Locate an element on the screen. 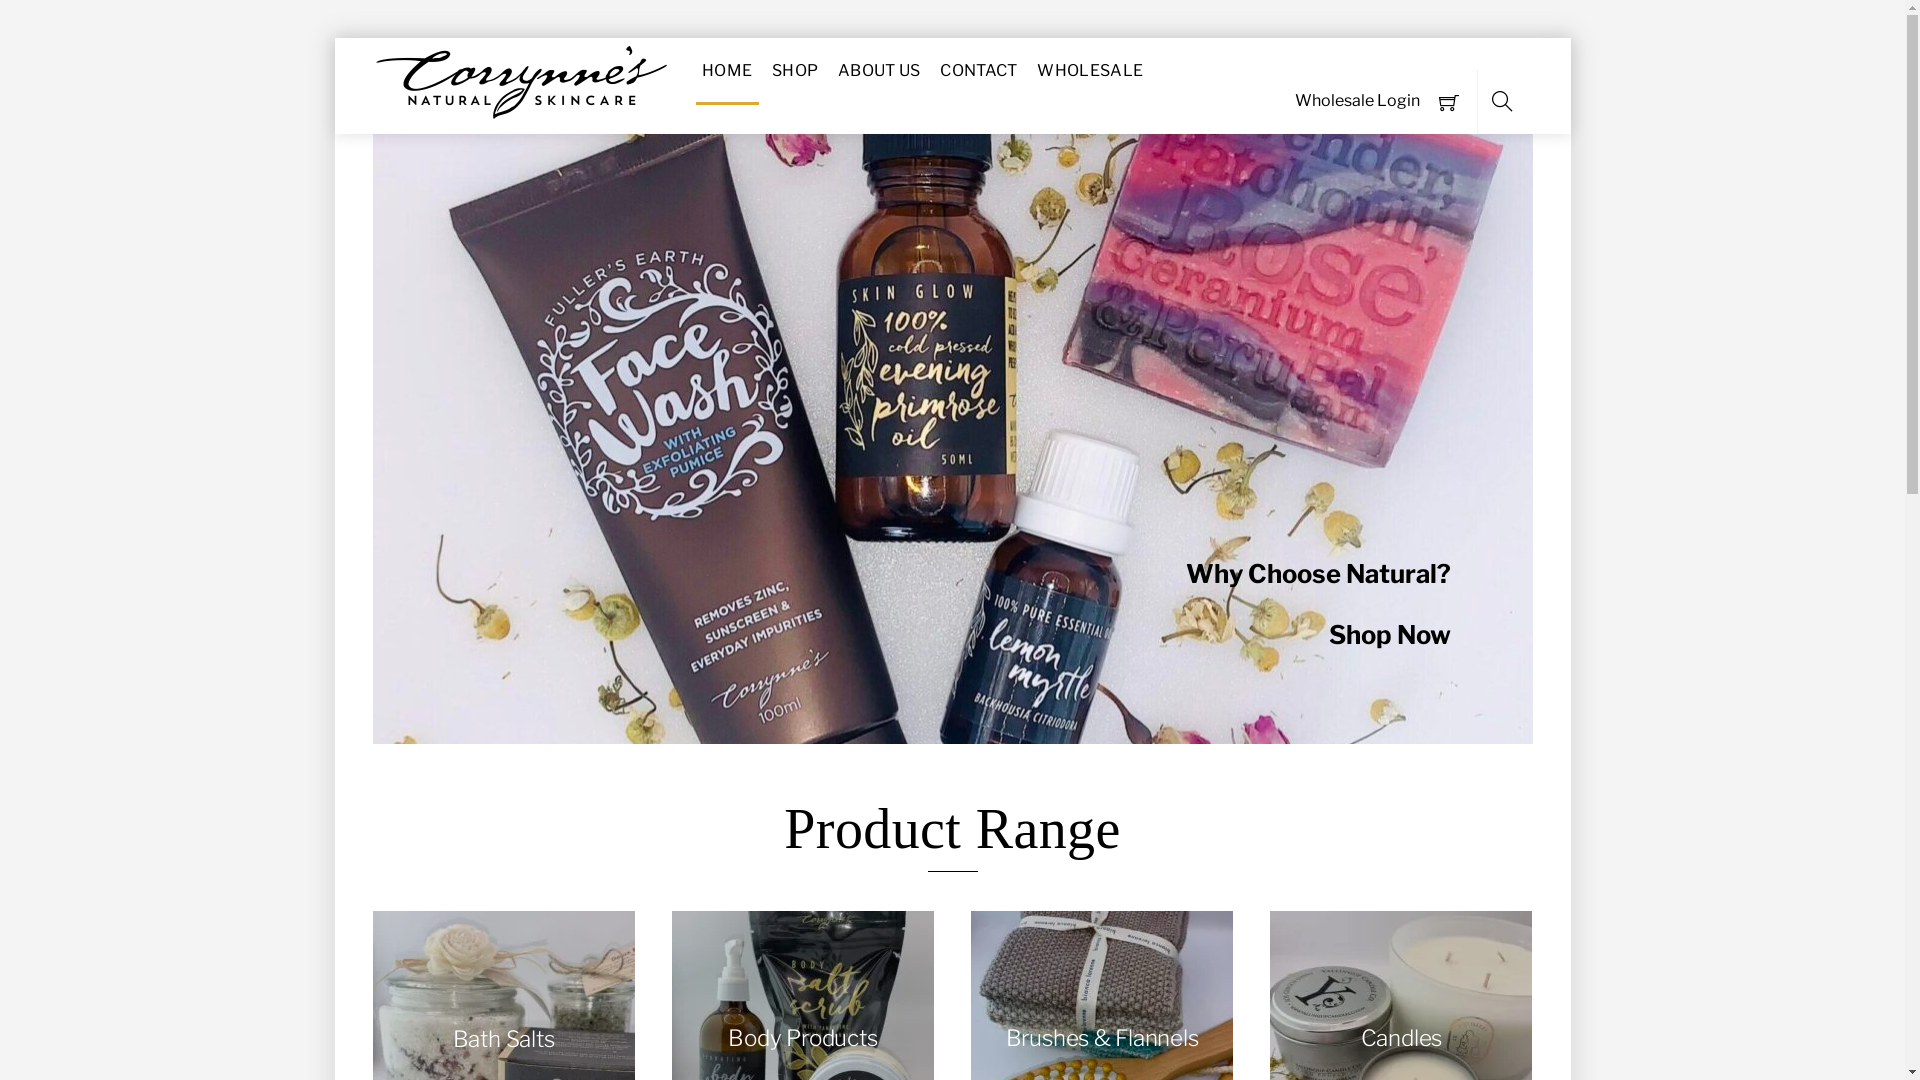 This screenshot has height=1080, width=1920. HOME is located at coordinates (728, 71).